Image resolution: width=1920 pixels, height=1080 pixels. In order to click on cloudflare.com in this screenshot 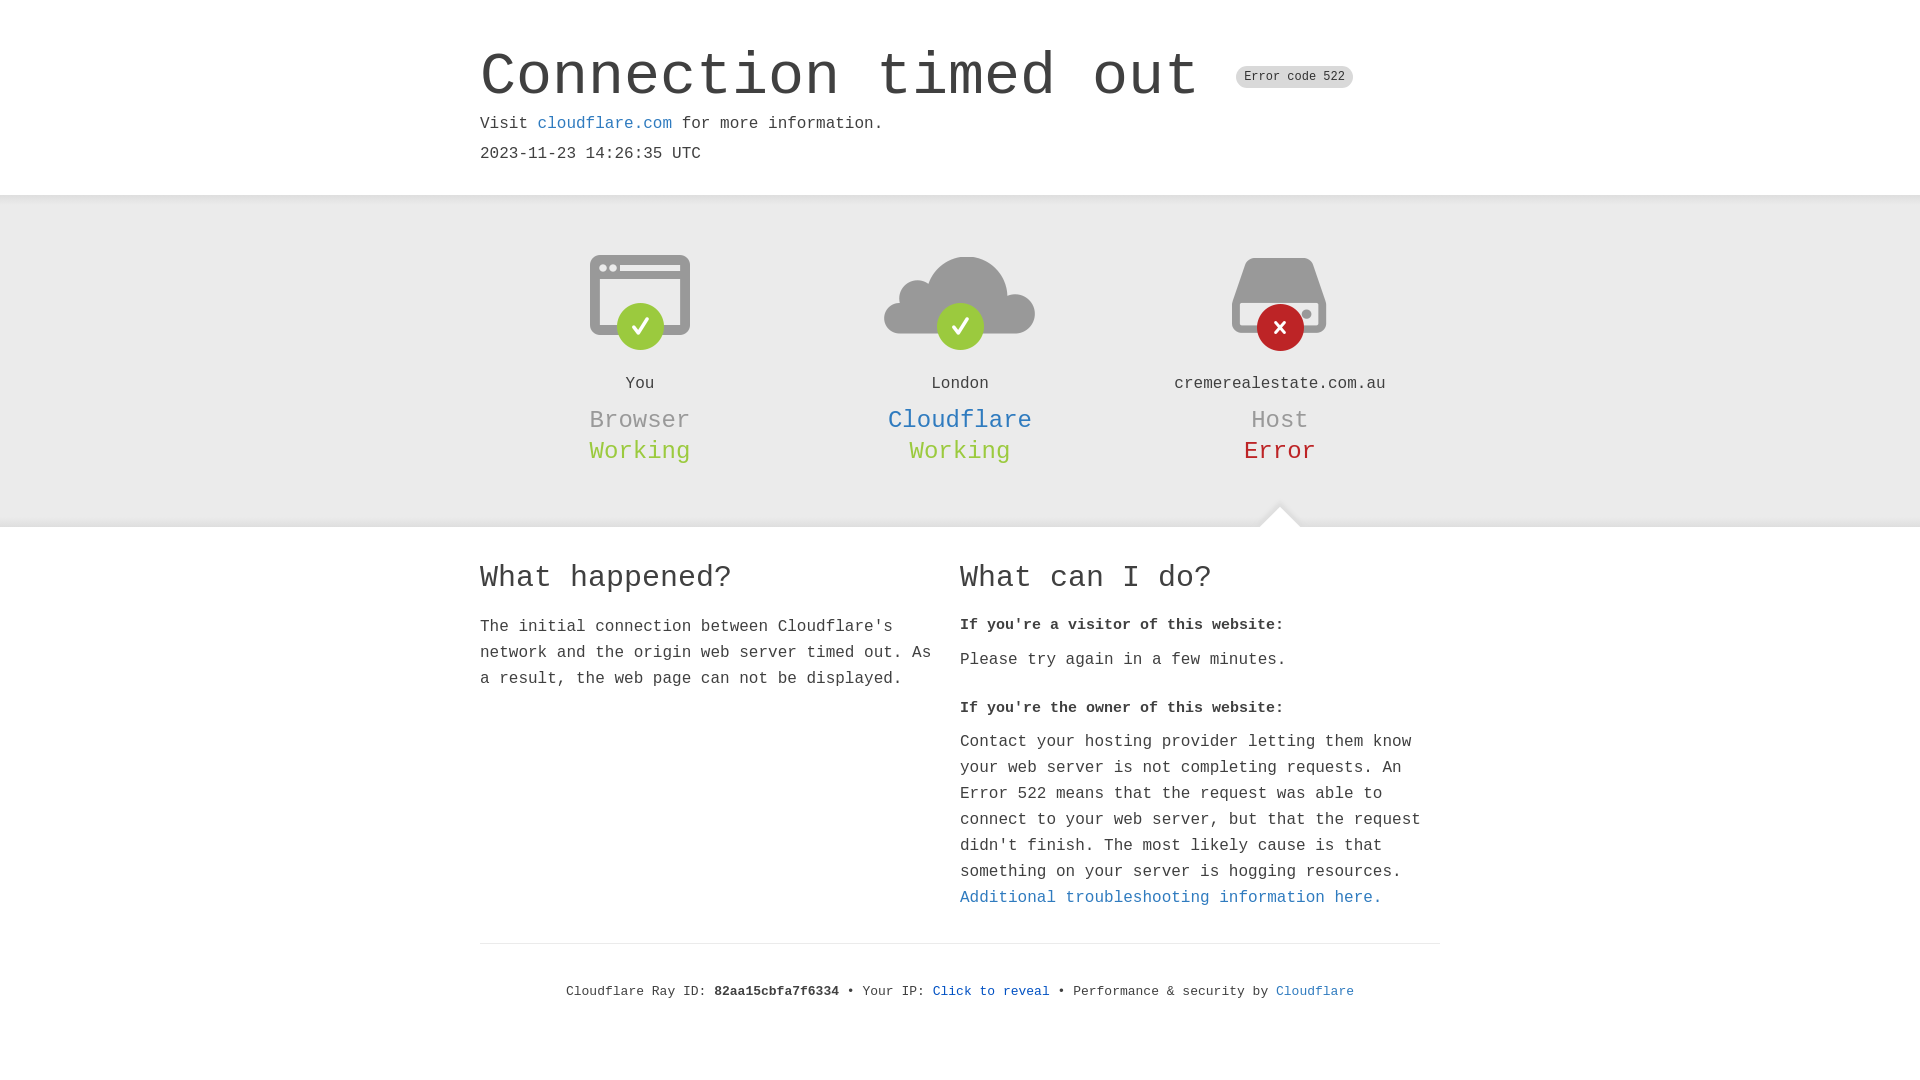, I will do `click(605, 124)`.